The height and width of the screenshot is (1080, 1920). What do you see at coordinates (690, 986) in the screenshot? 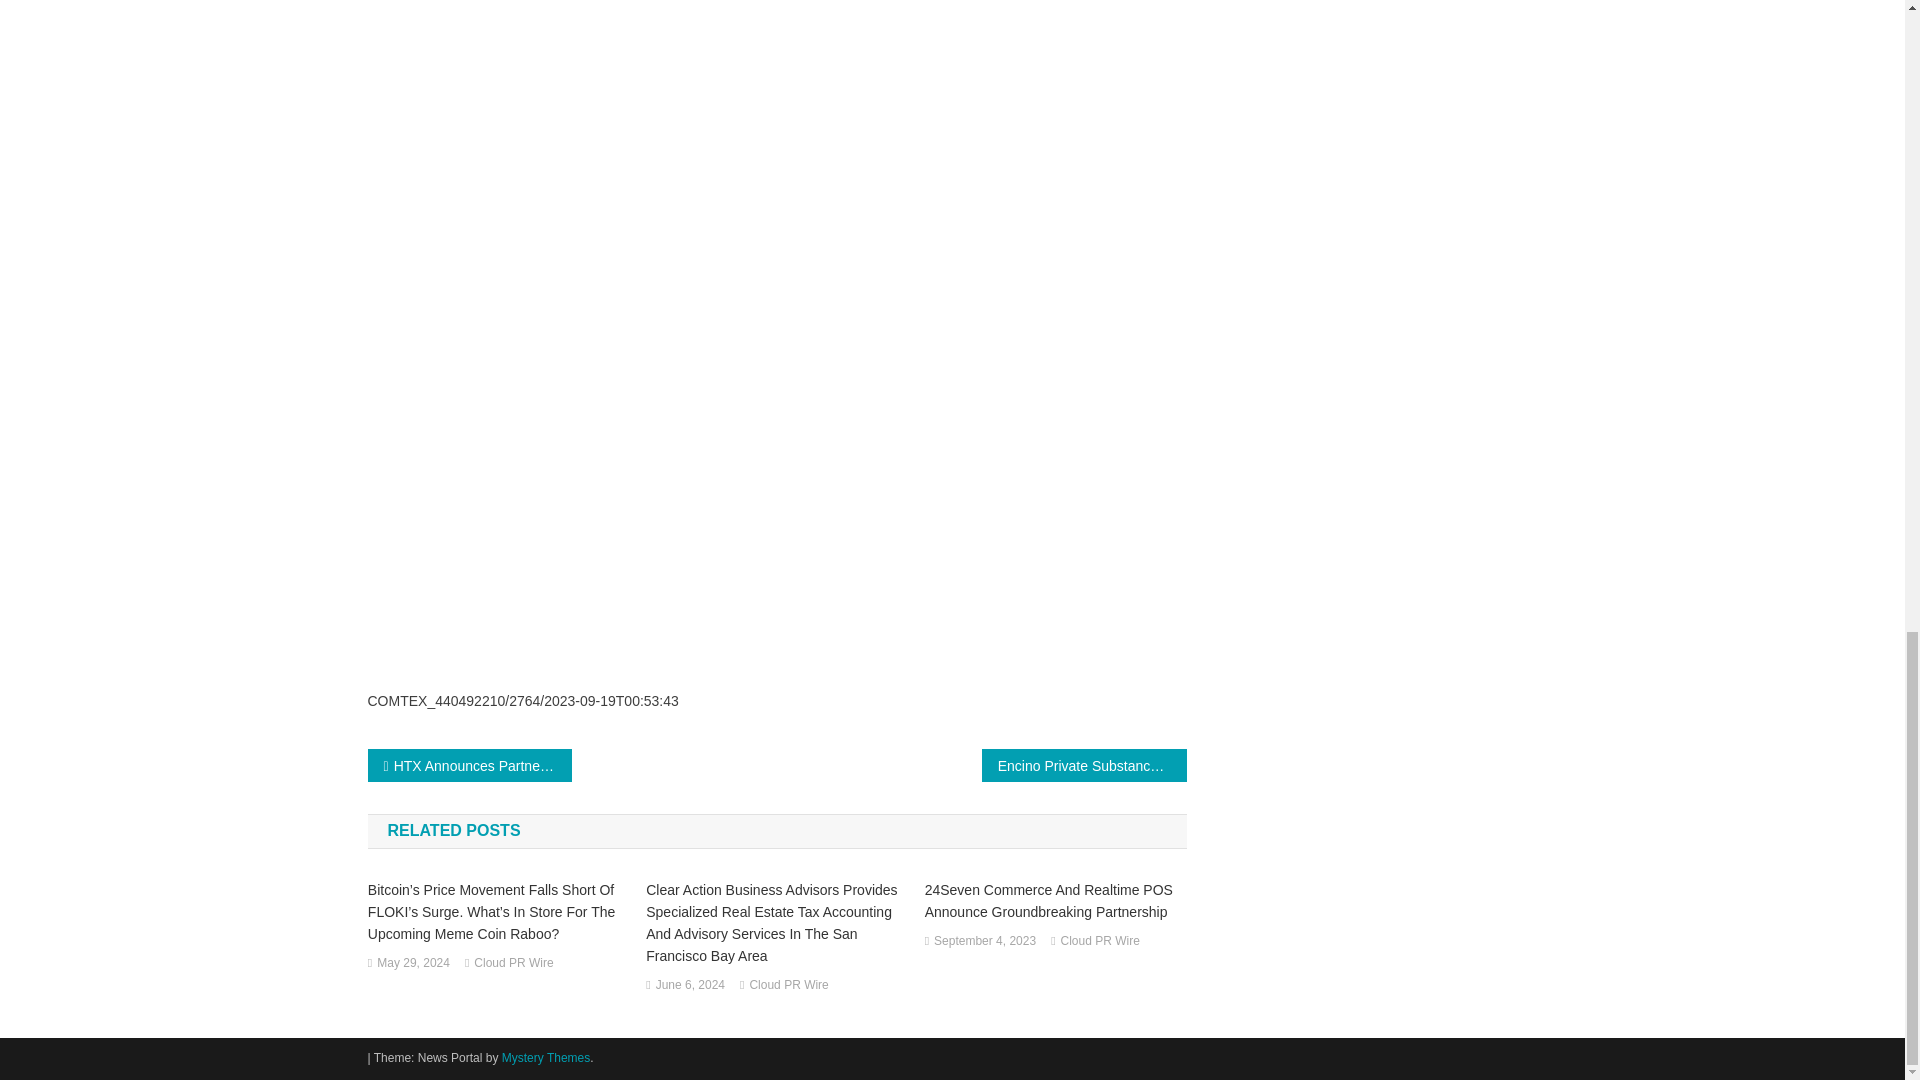
I see `June 6, 2024` at bounding box center [690, 986].